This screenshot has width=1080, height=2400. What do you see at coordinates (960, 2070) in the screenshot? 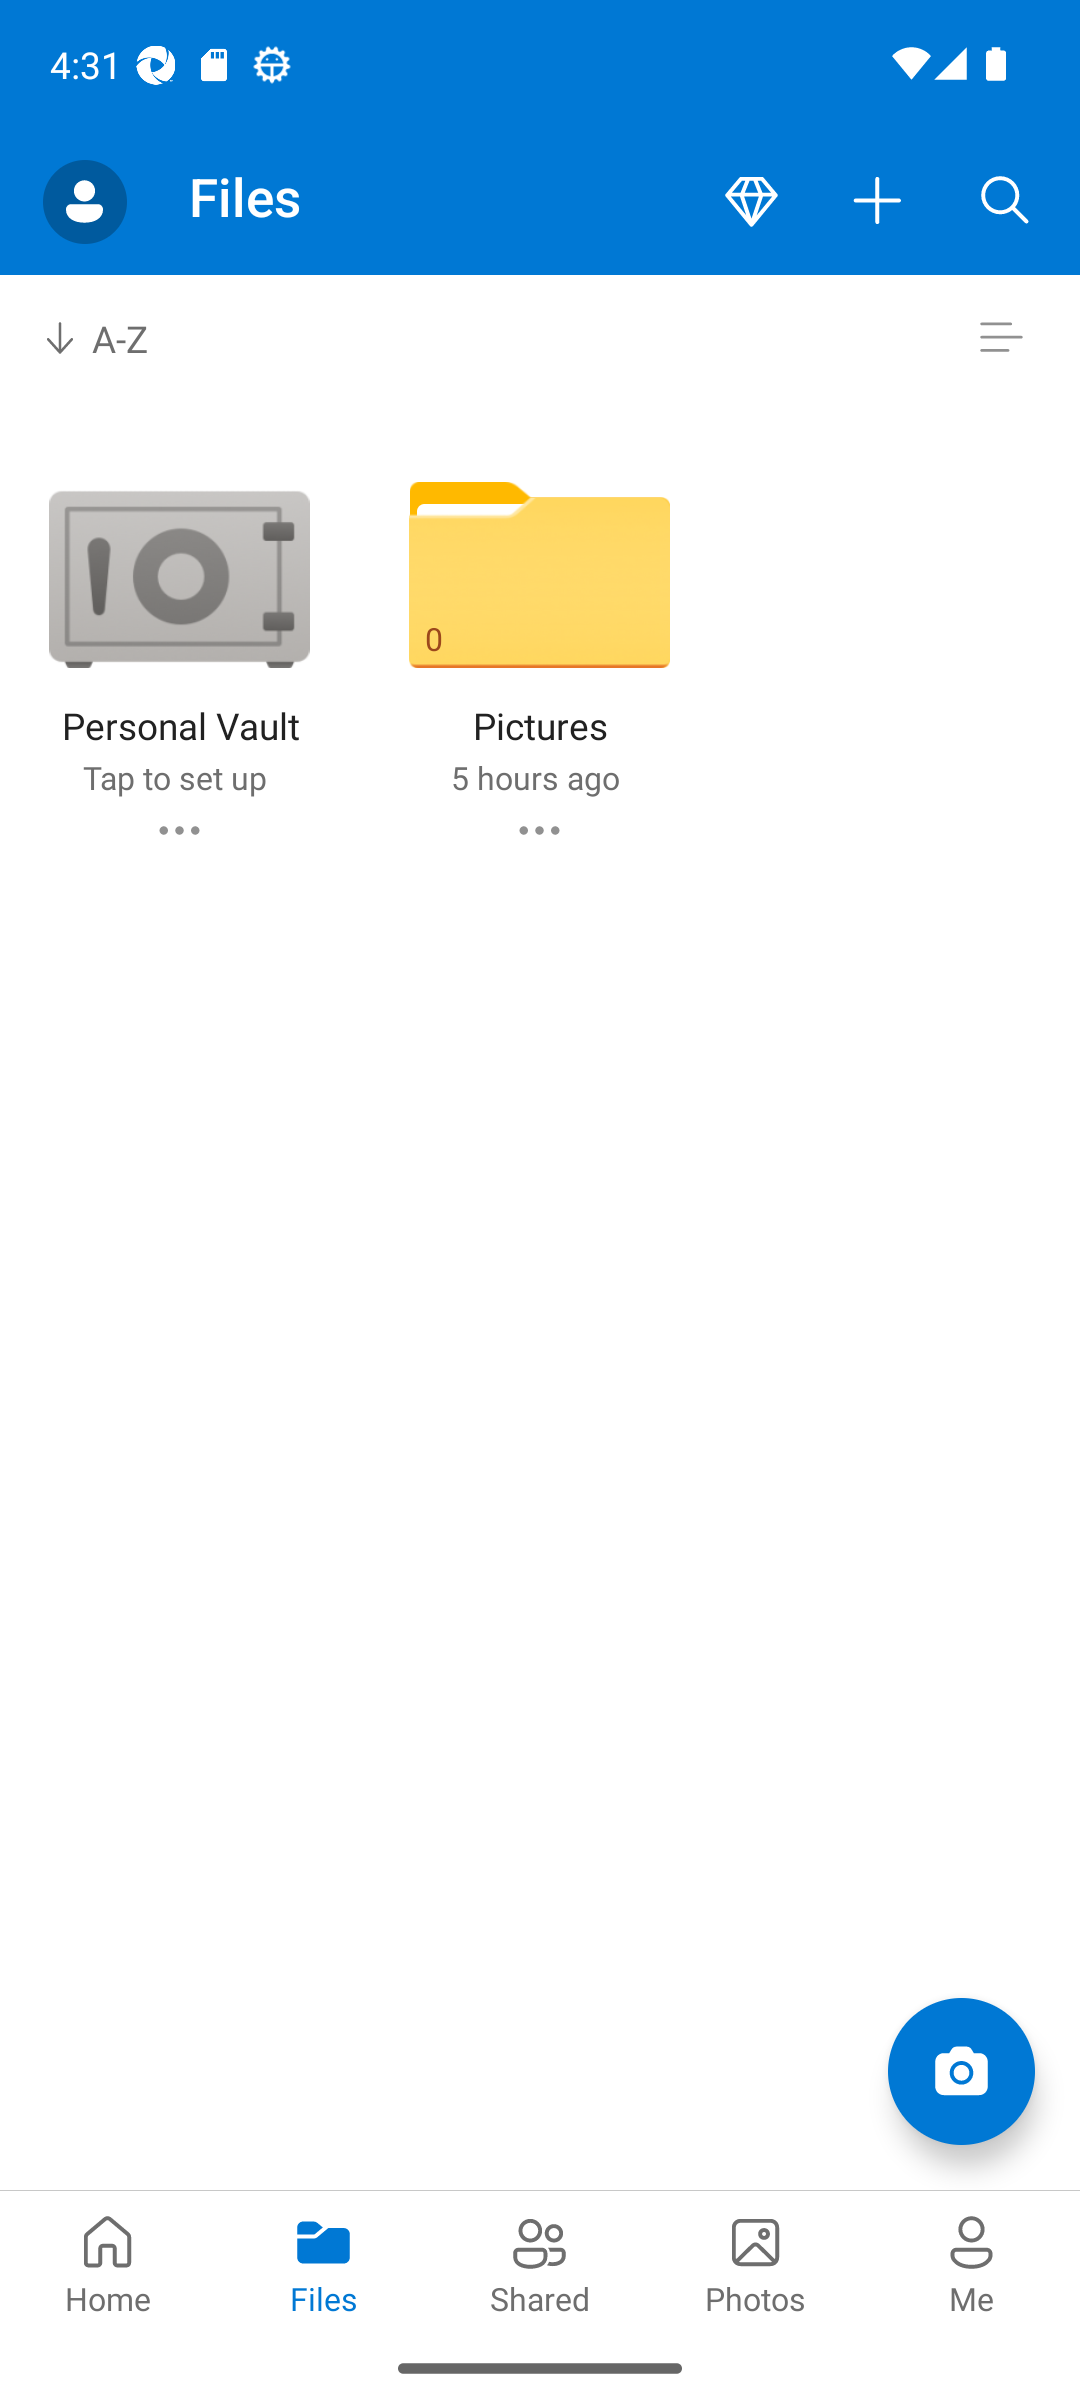
I see `Add items Scan` at bounding box center [960, 2070].